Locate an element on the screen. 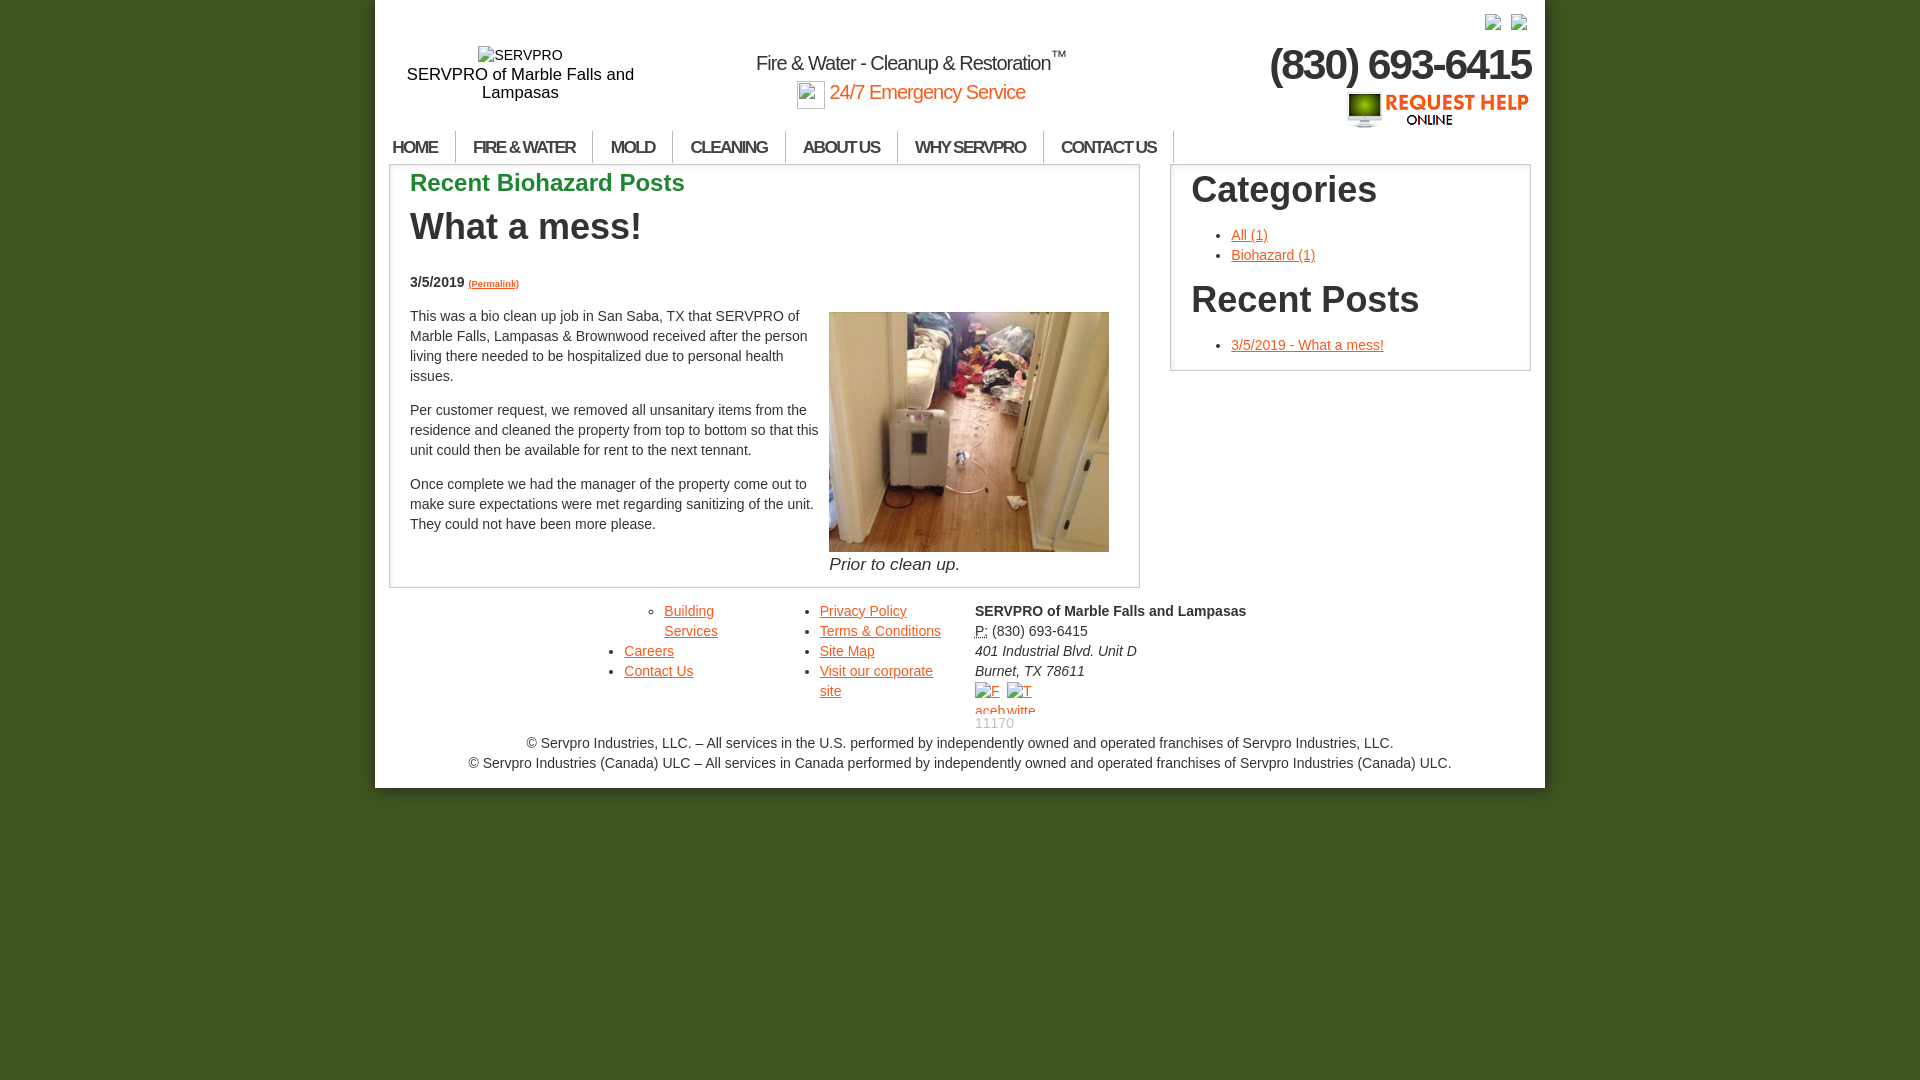 The height and width of the screenshot is (1080, 1920). HOME is located at coordinates (415, 147).